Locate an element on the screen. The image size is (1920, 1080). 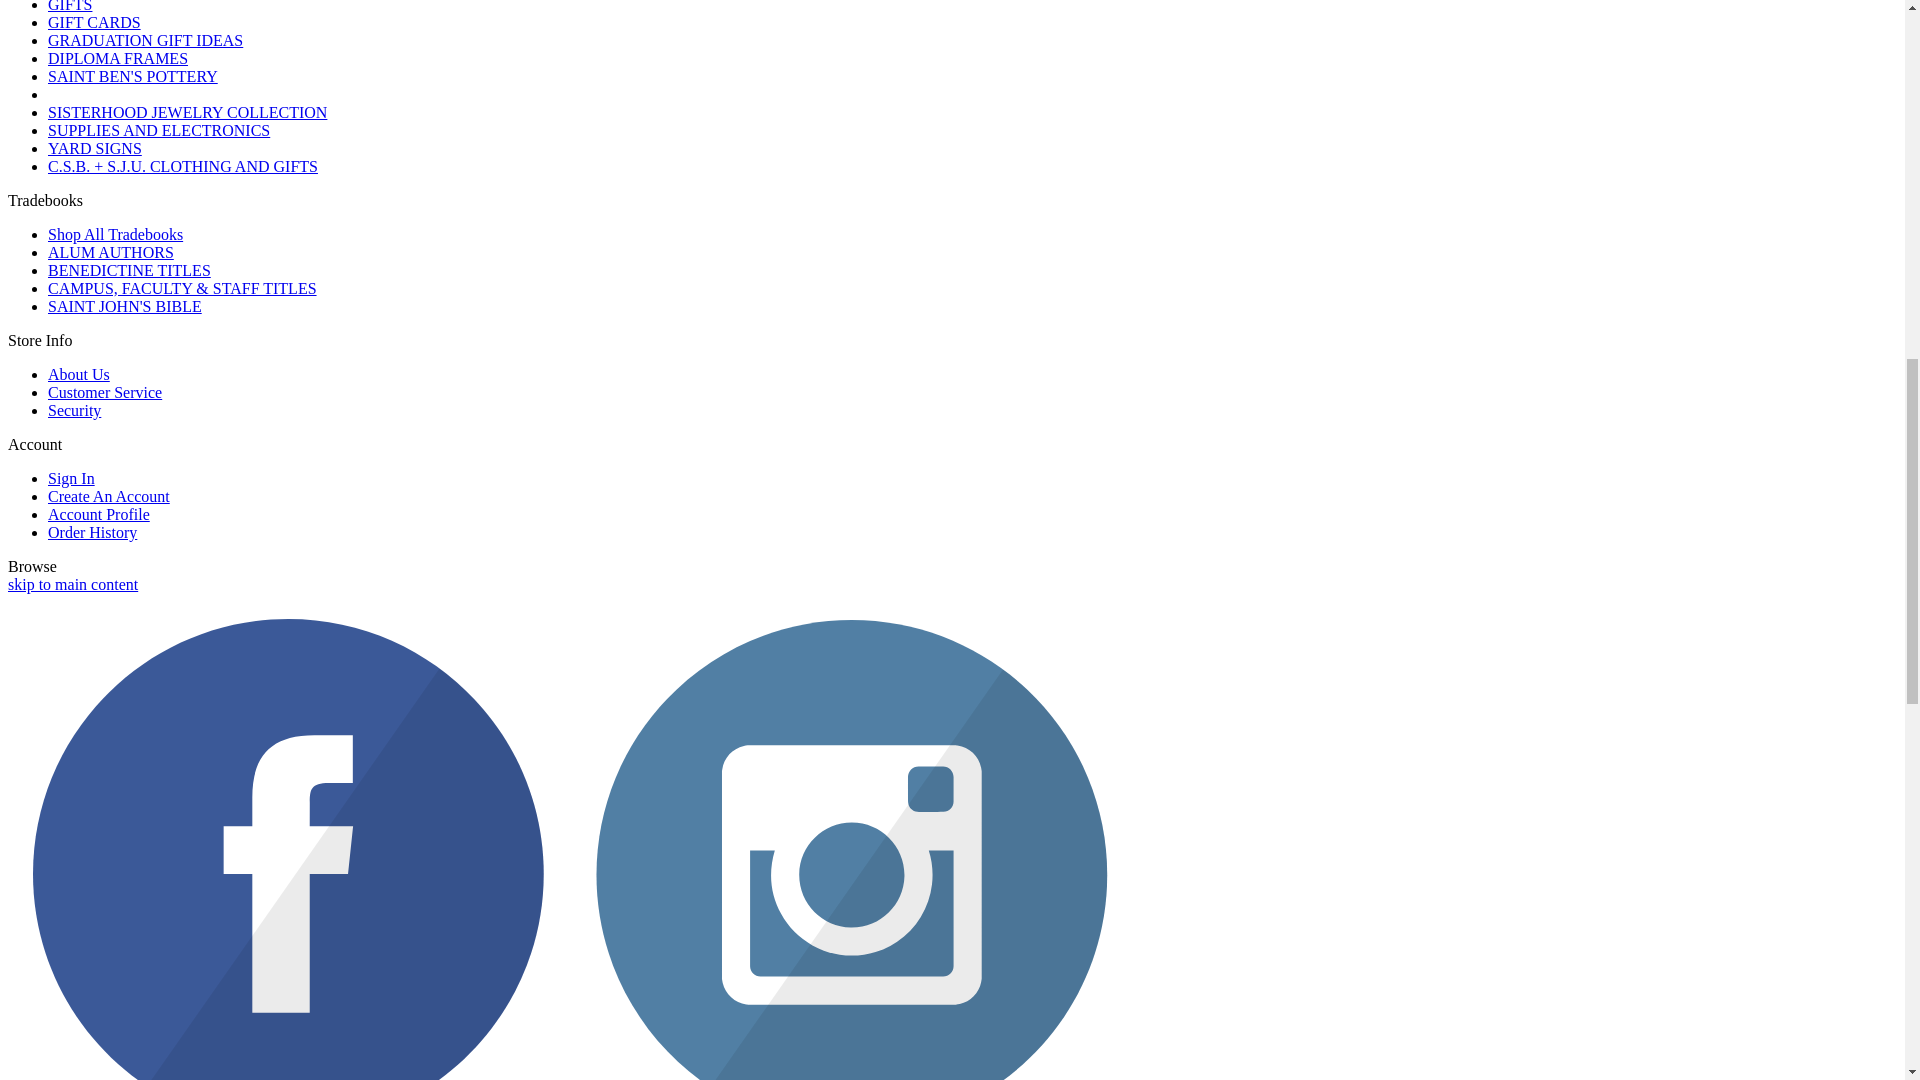
GIFTS is located at coordinates (70, 6).